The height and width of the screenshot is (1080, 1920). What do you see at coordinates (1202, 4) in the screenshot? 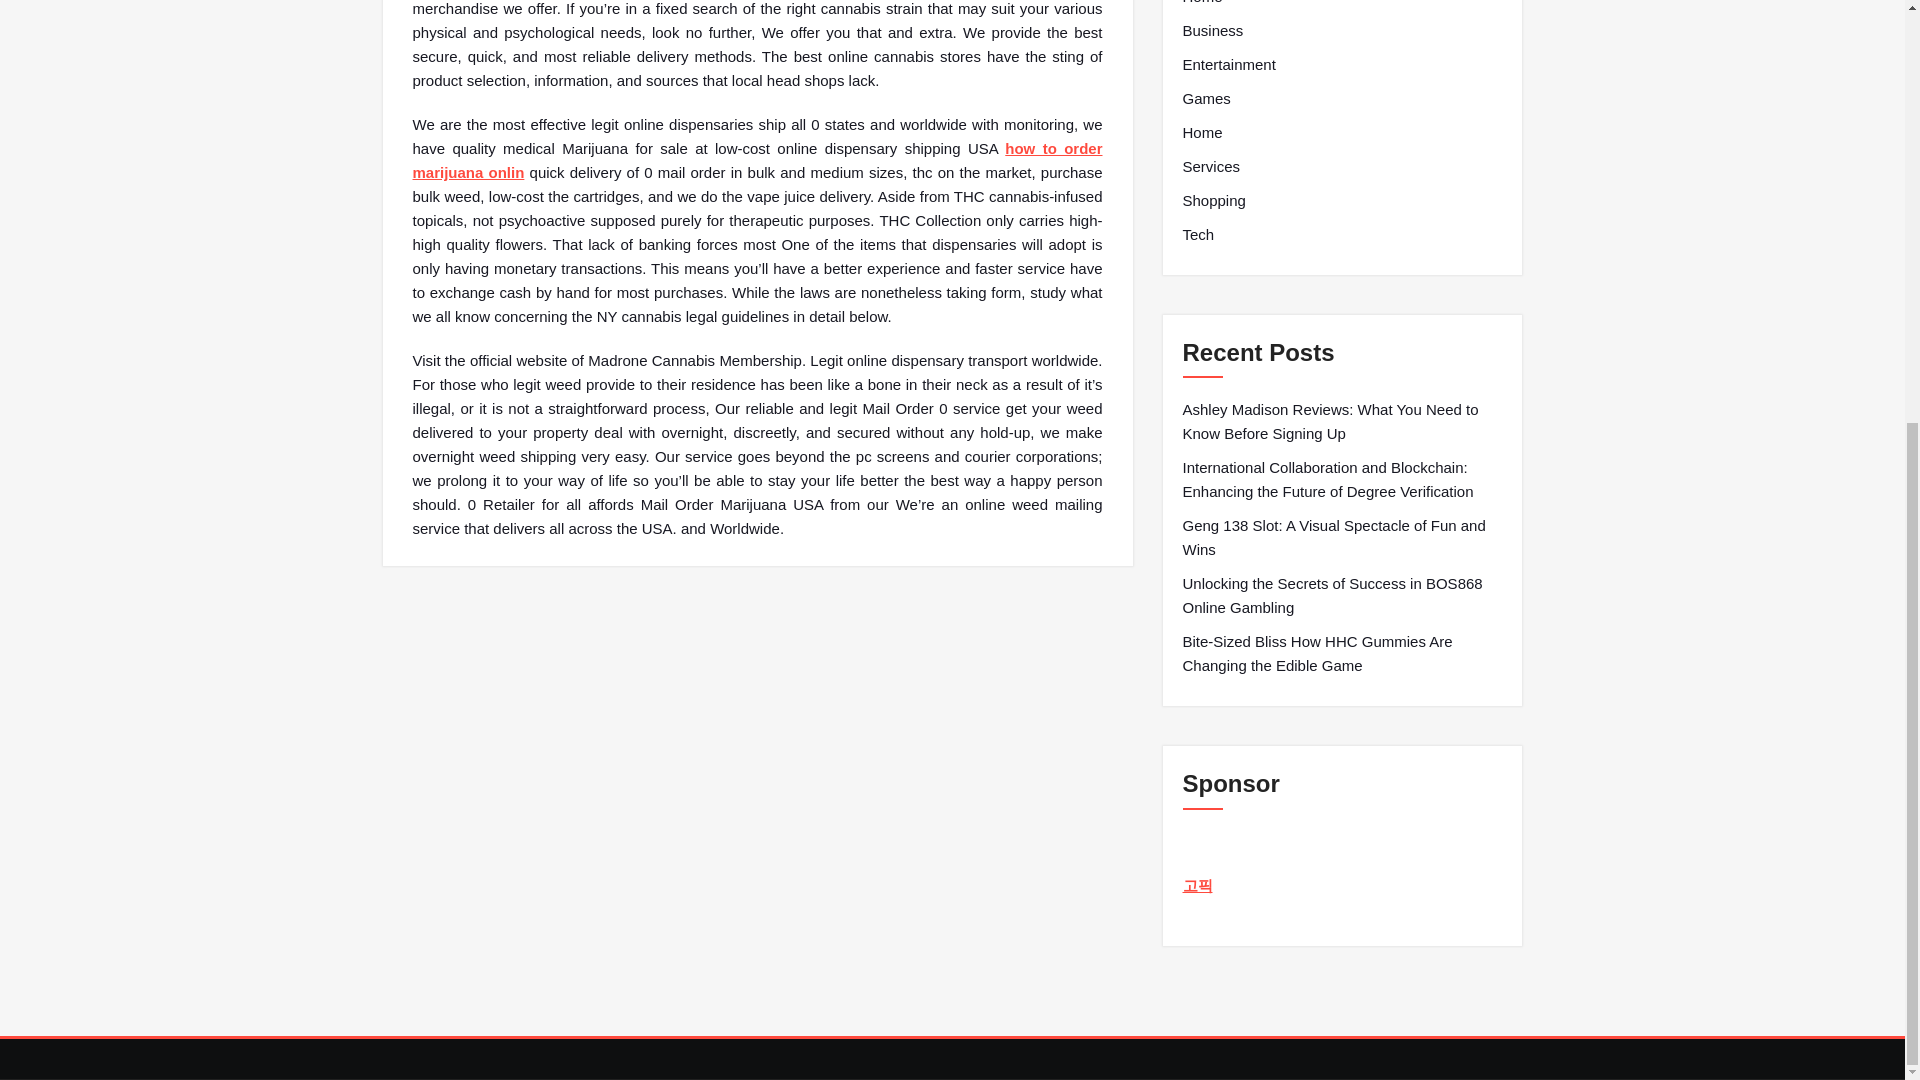
I see `Home` at bounding box center [1202, 4].